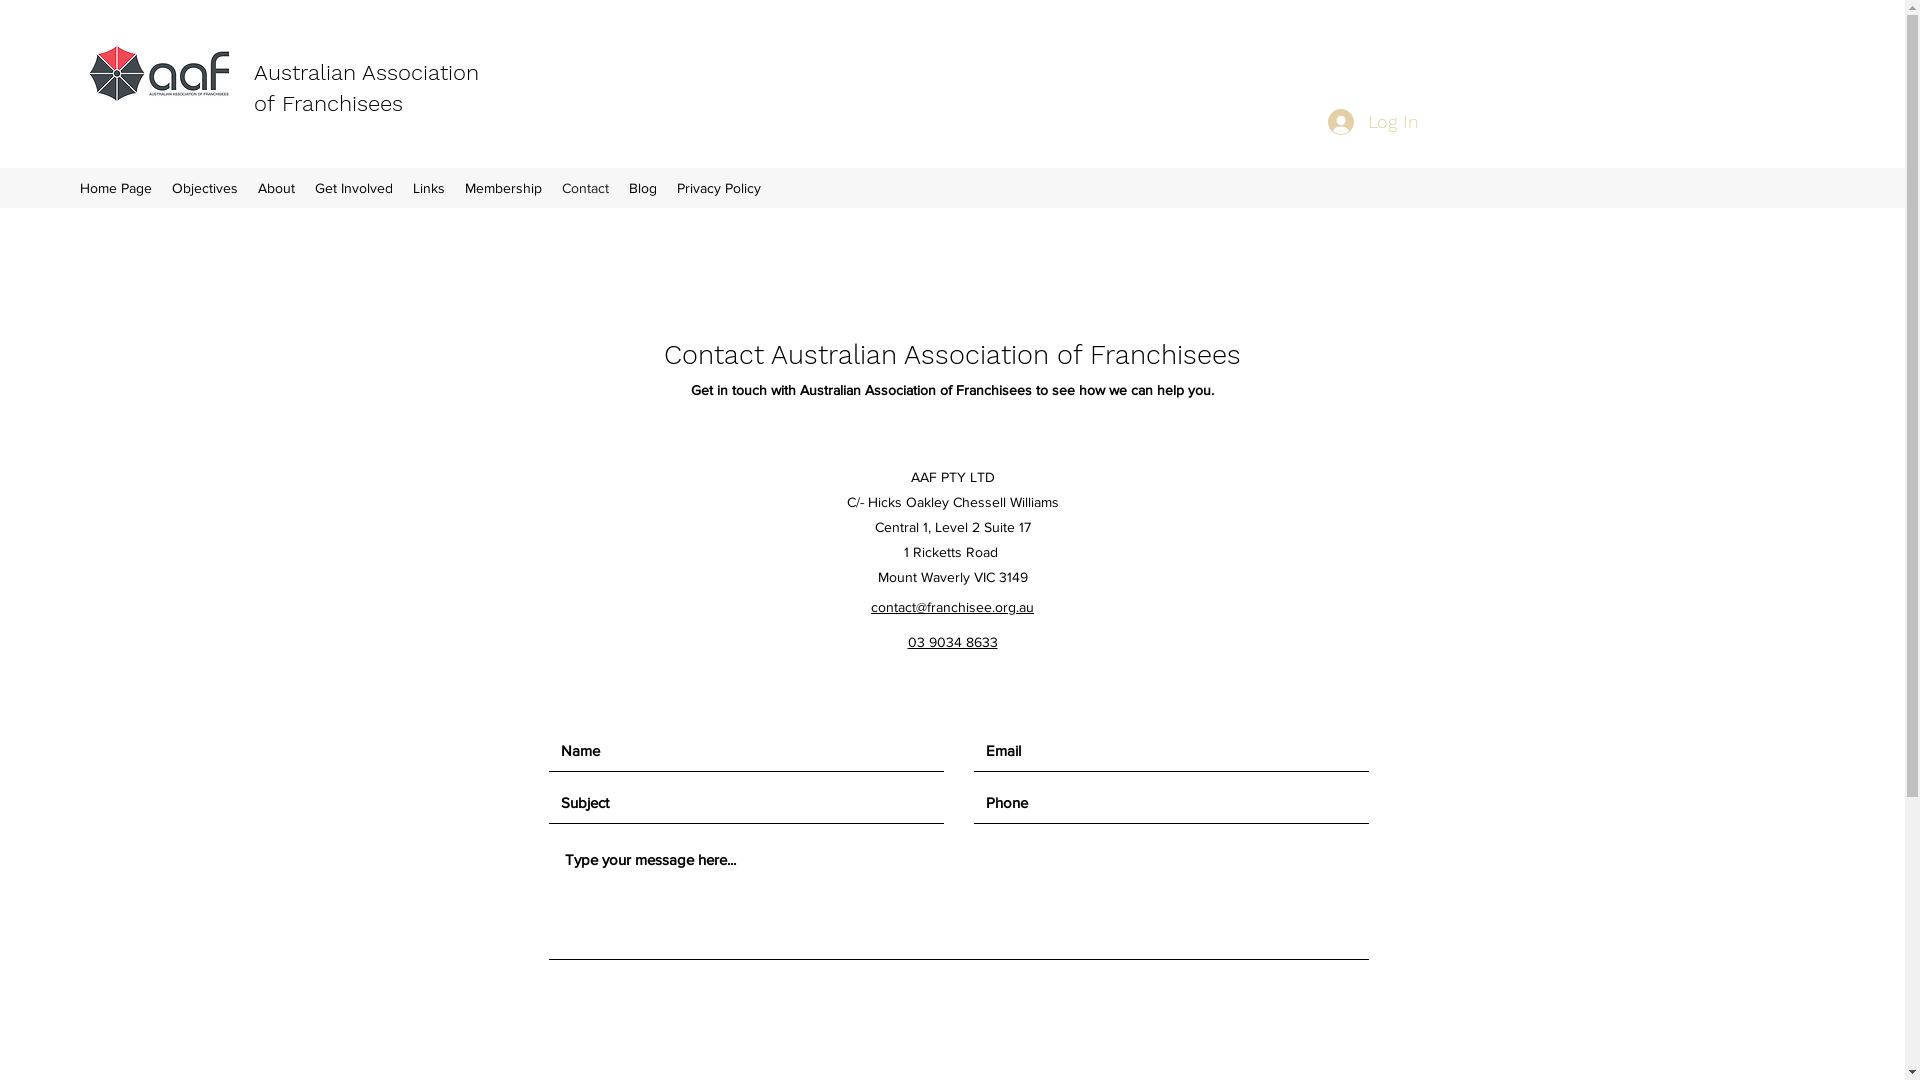 The width and height of the screenshot is (1920, 1080). What do you see at coordinates (952, 607) in the screenshot?
I see `contact@franchisee.org.au` at bounding box center [952, 607].